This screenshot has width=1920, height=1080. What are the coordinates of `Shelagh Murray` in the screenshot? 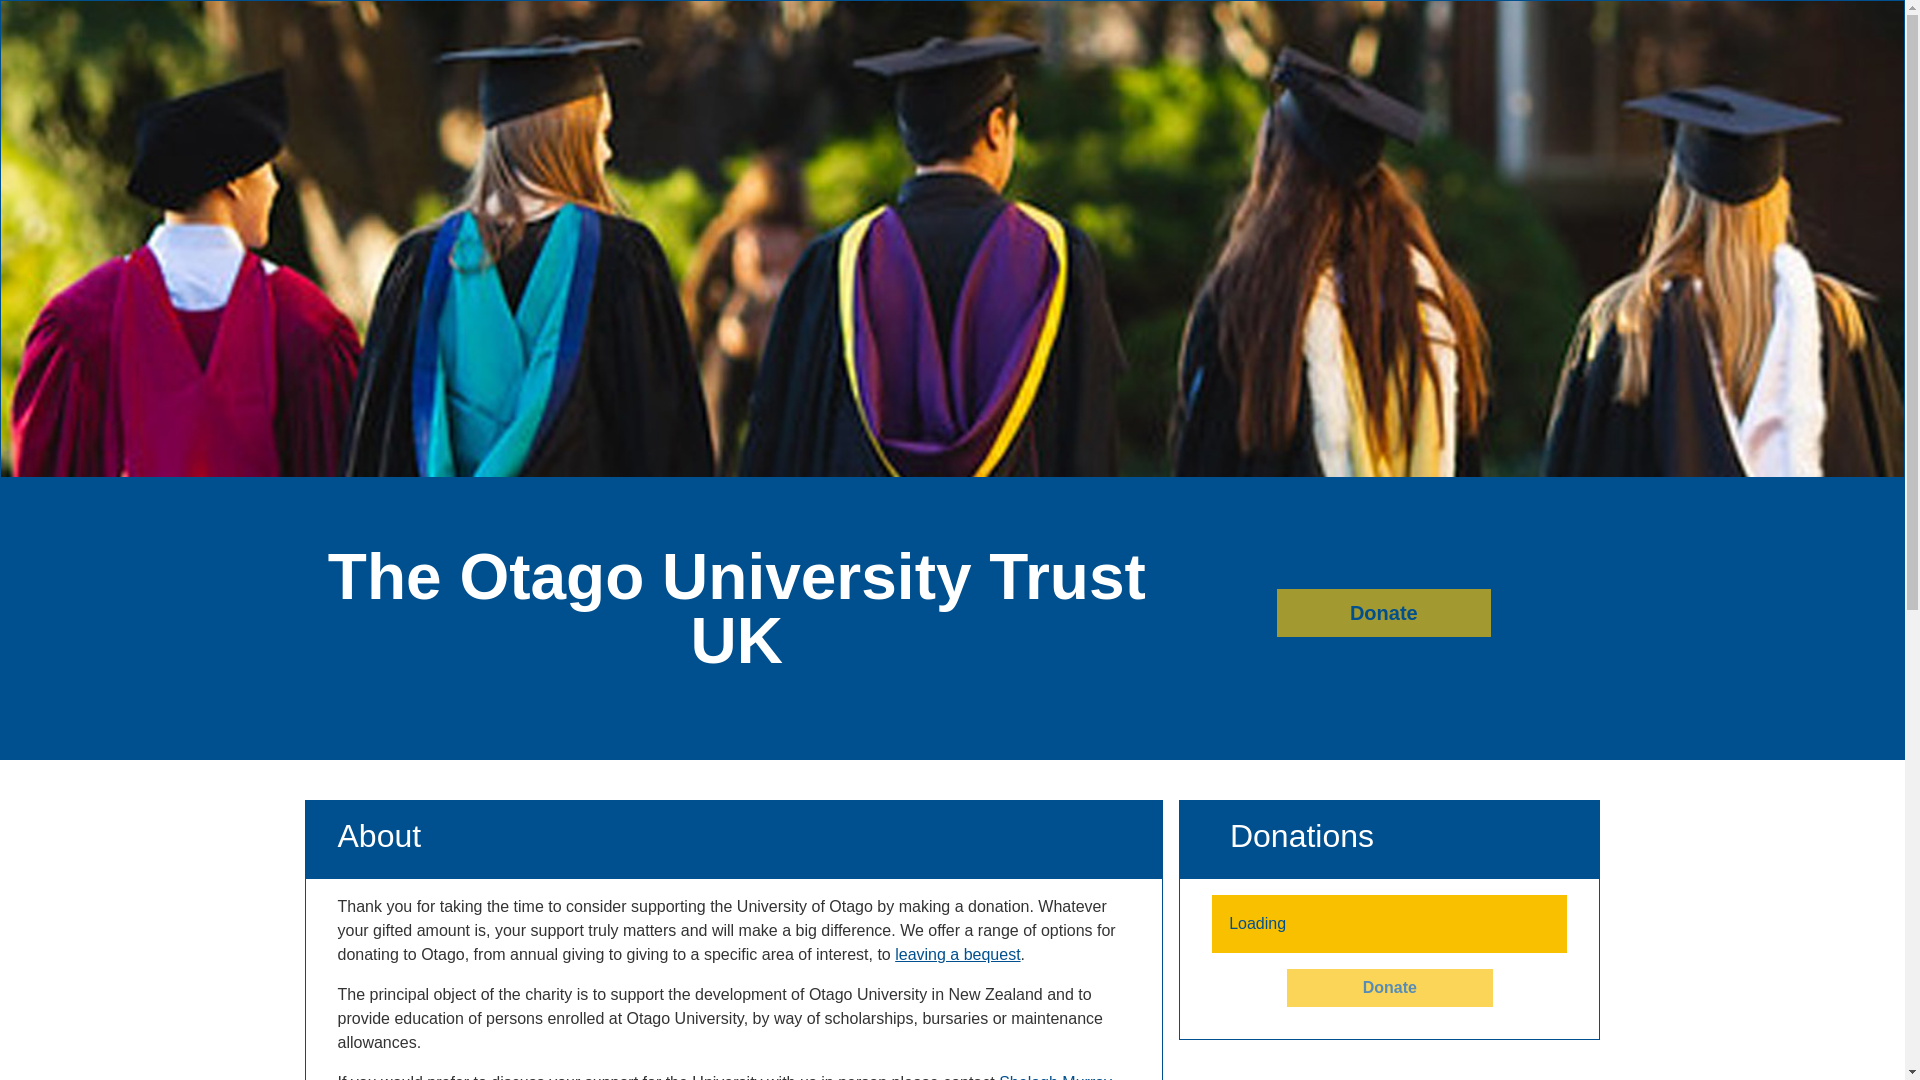 It's located at (1054, 1076).